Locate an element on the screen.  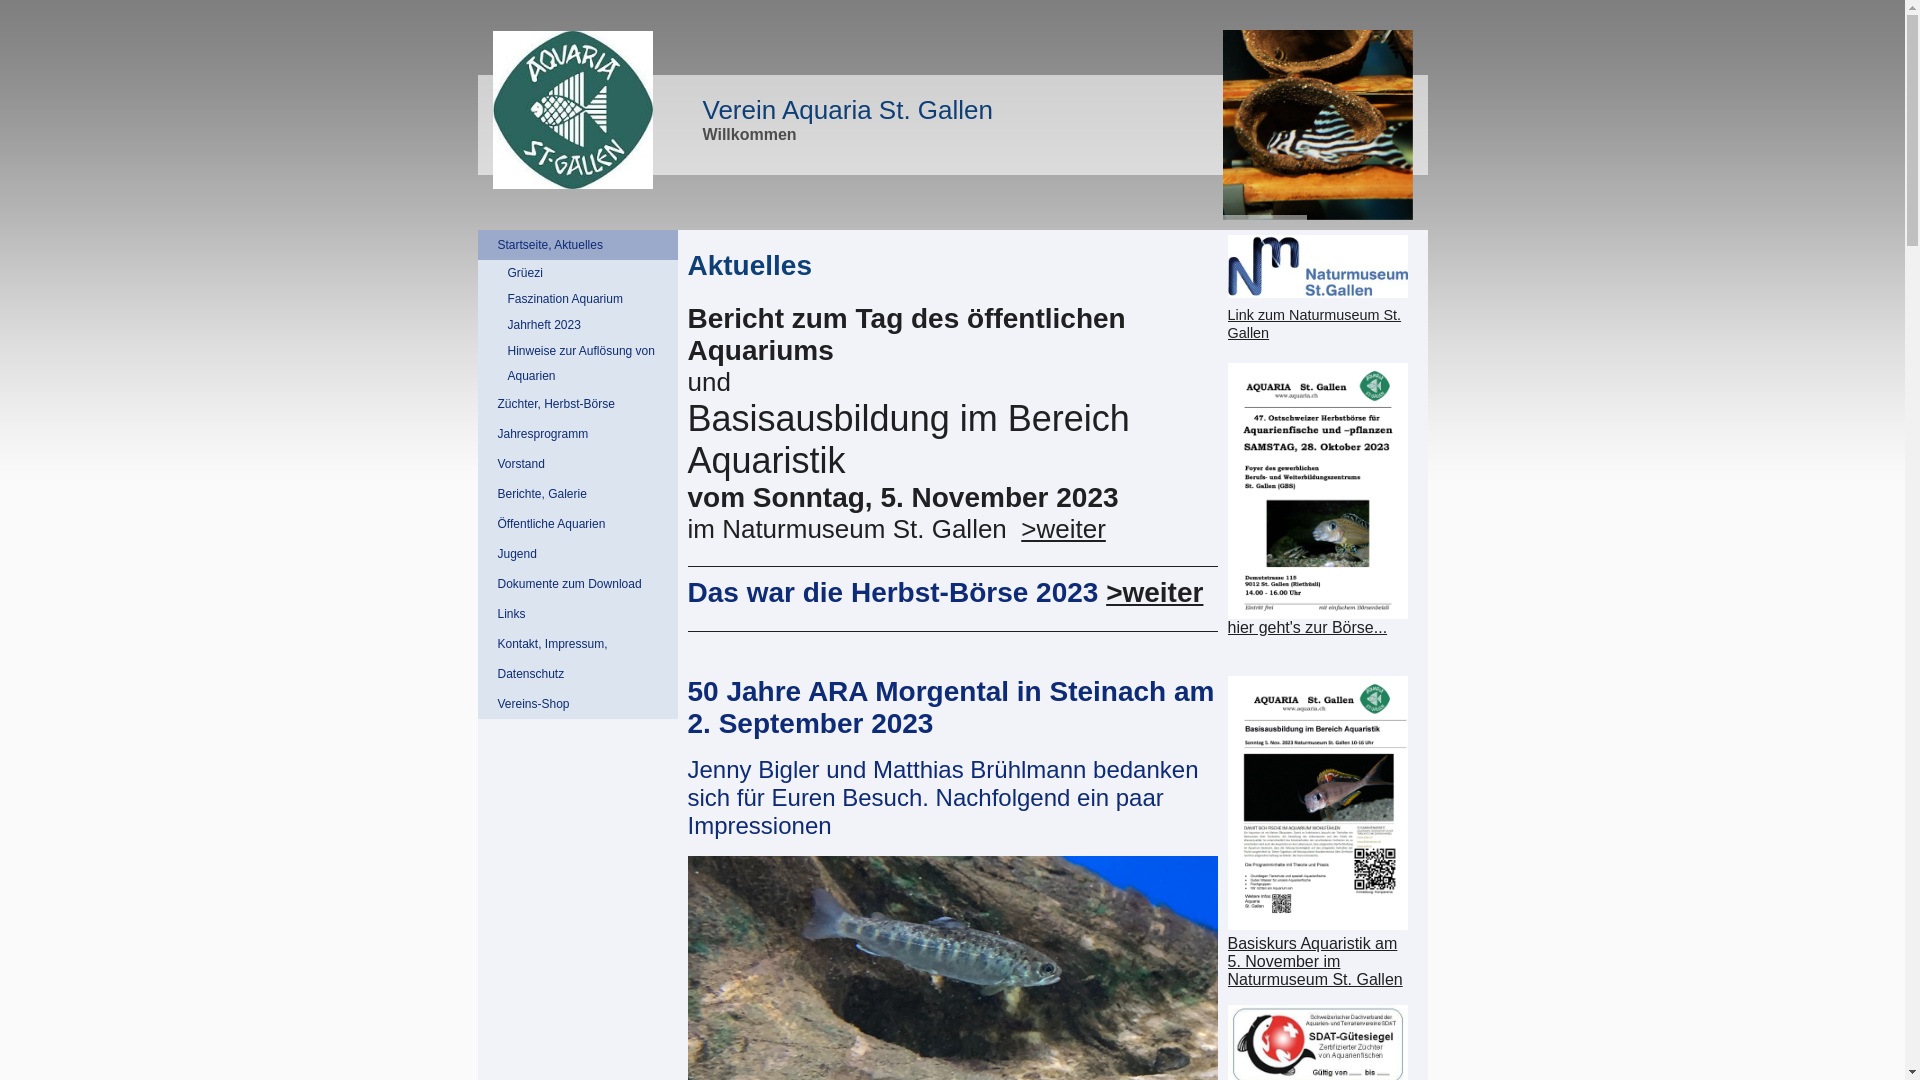
Berichte, Galerie is located at coordinates (578, 494).